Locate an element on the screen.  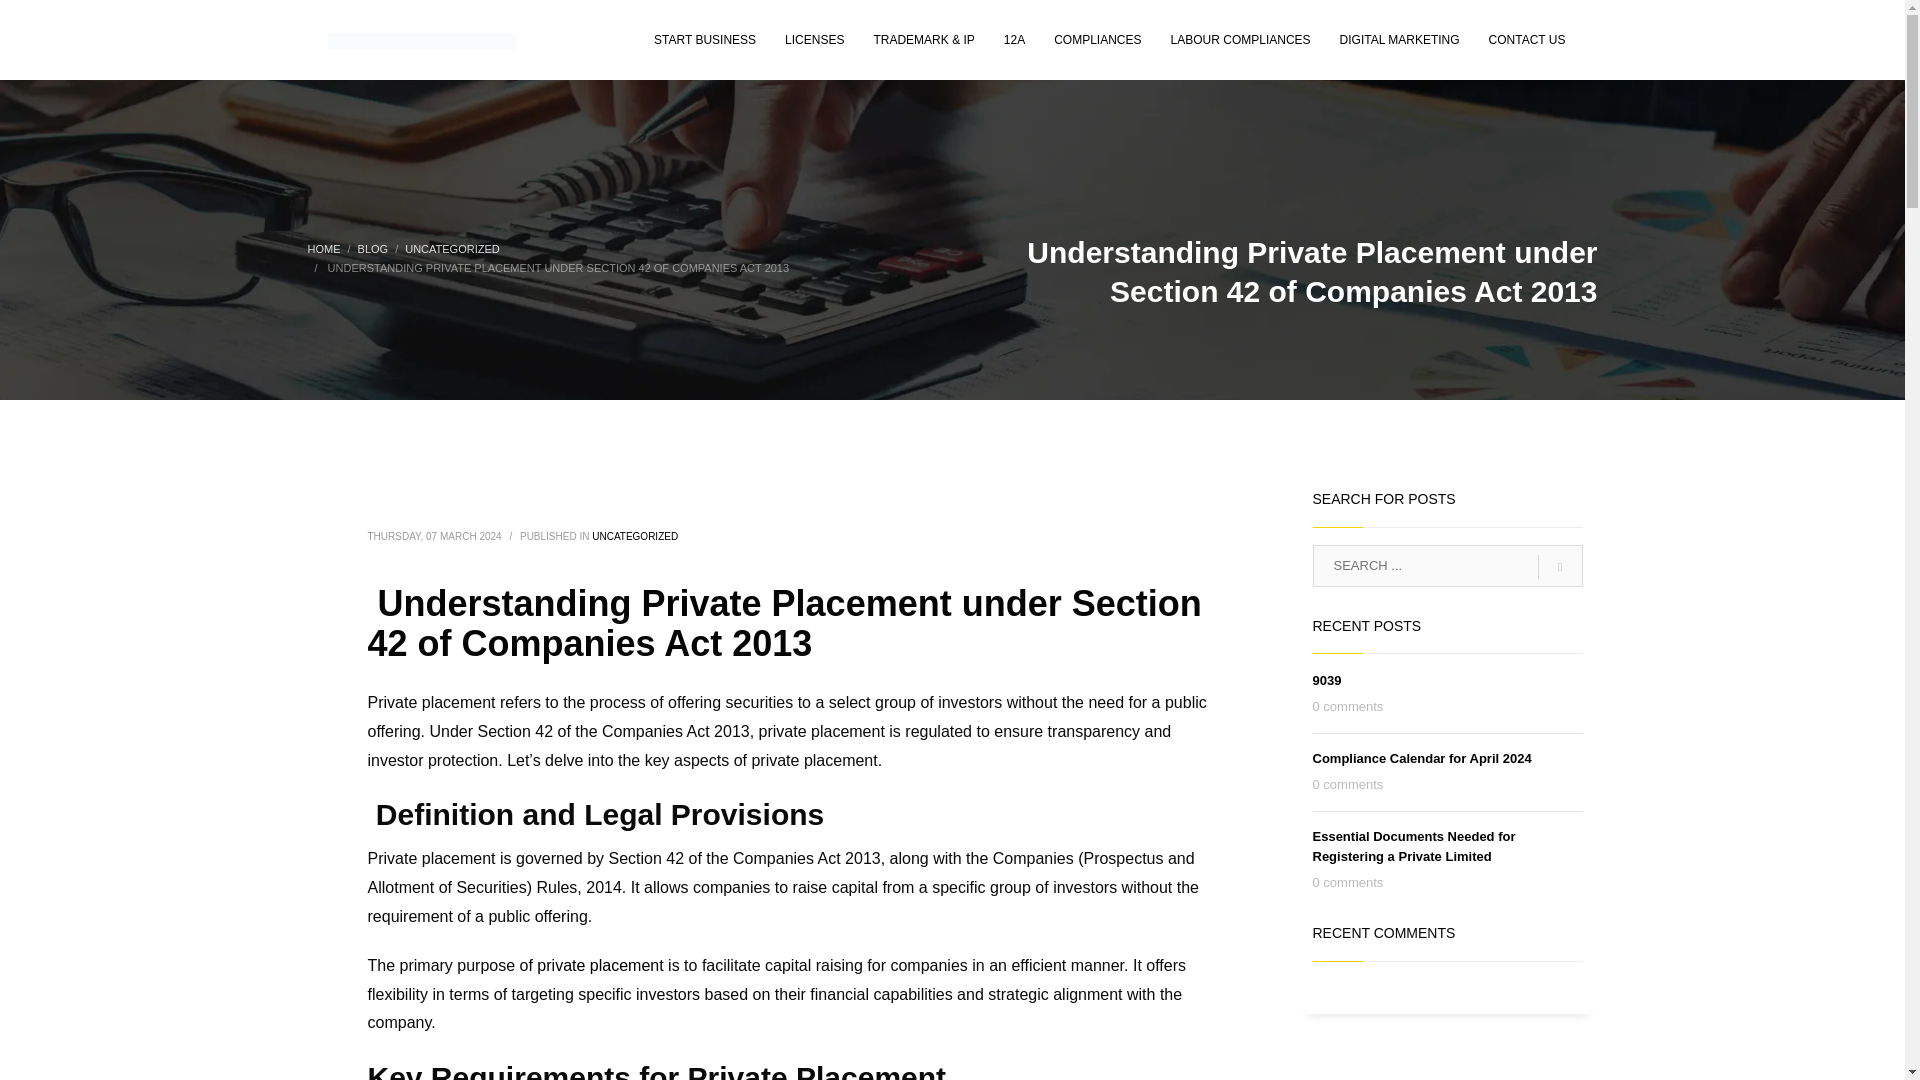
UNCATEGORIZED is located at coordinates (452, 248).